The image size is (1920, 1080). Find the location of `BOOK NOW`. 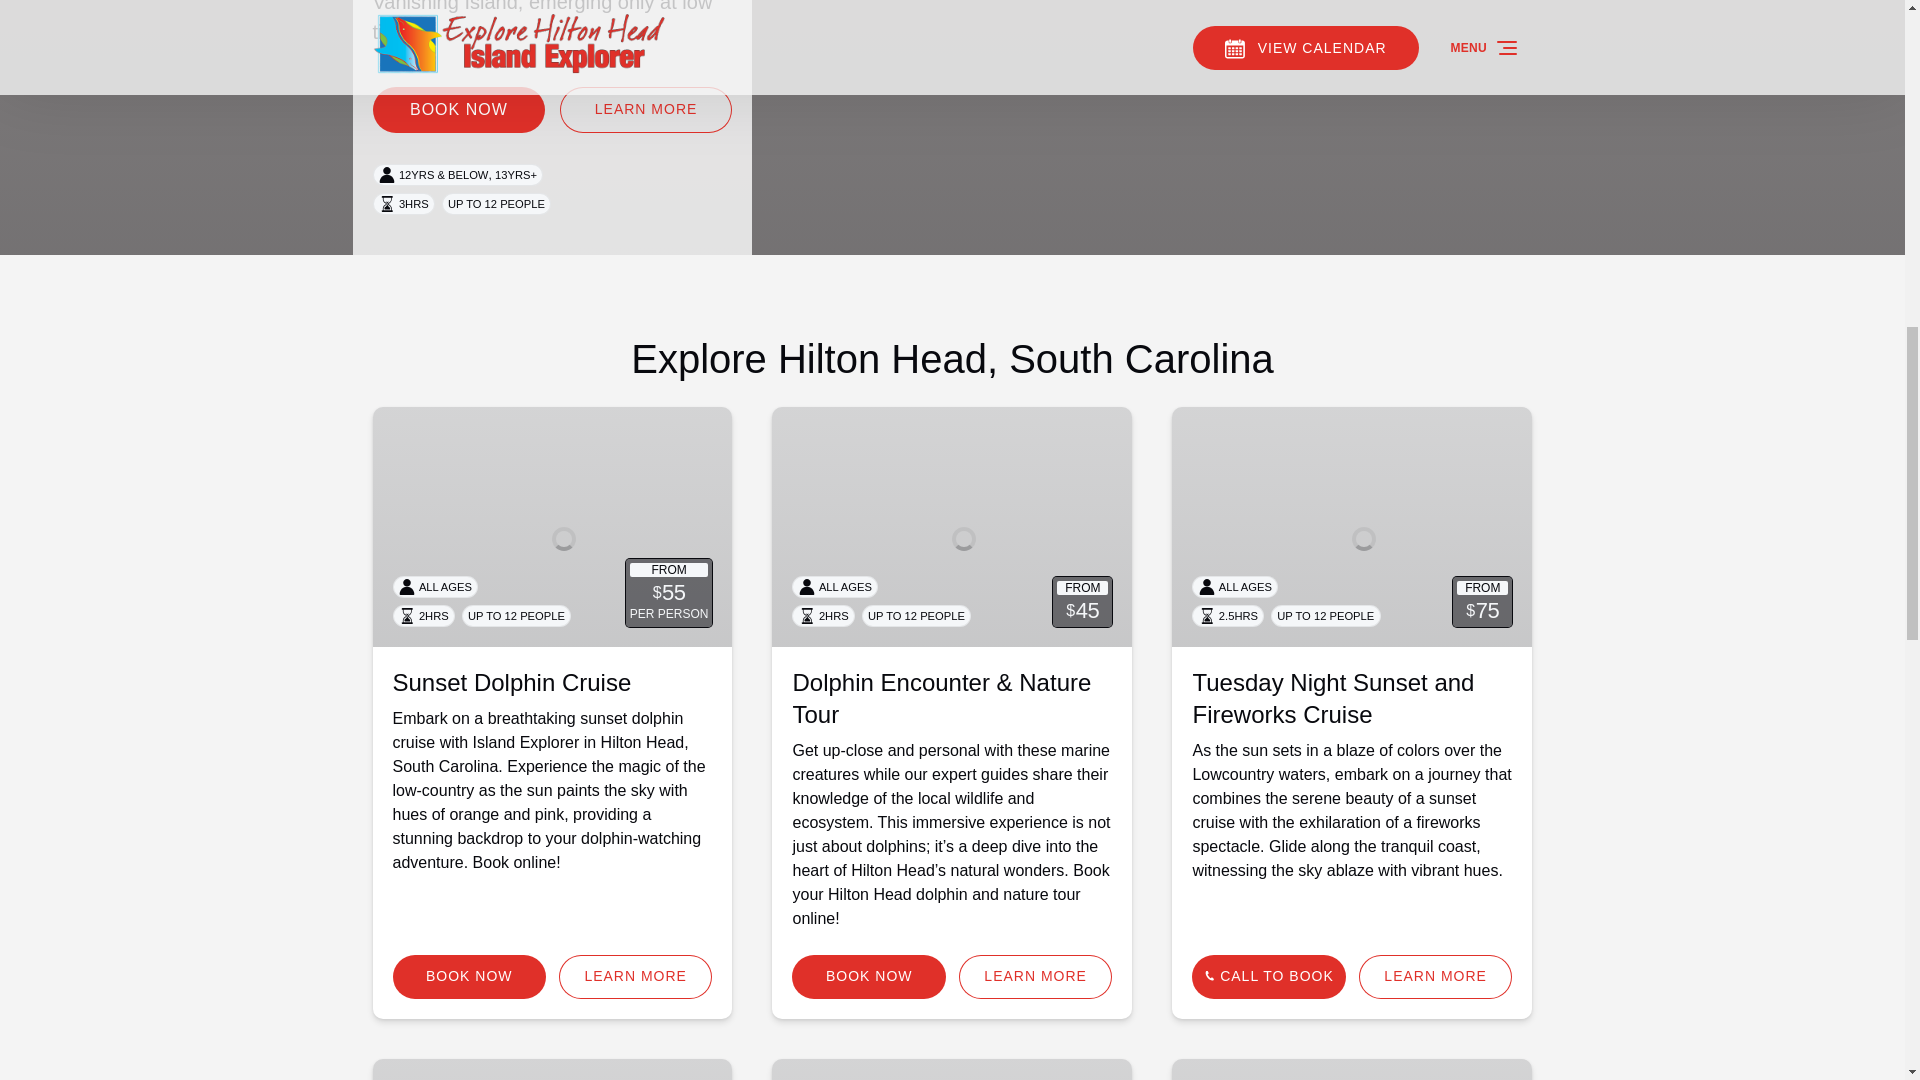

BOOK NOW is located at coordinates (458, 110).